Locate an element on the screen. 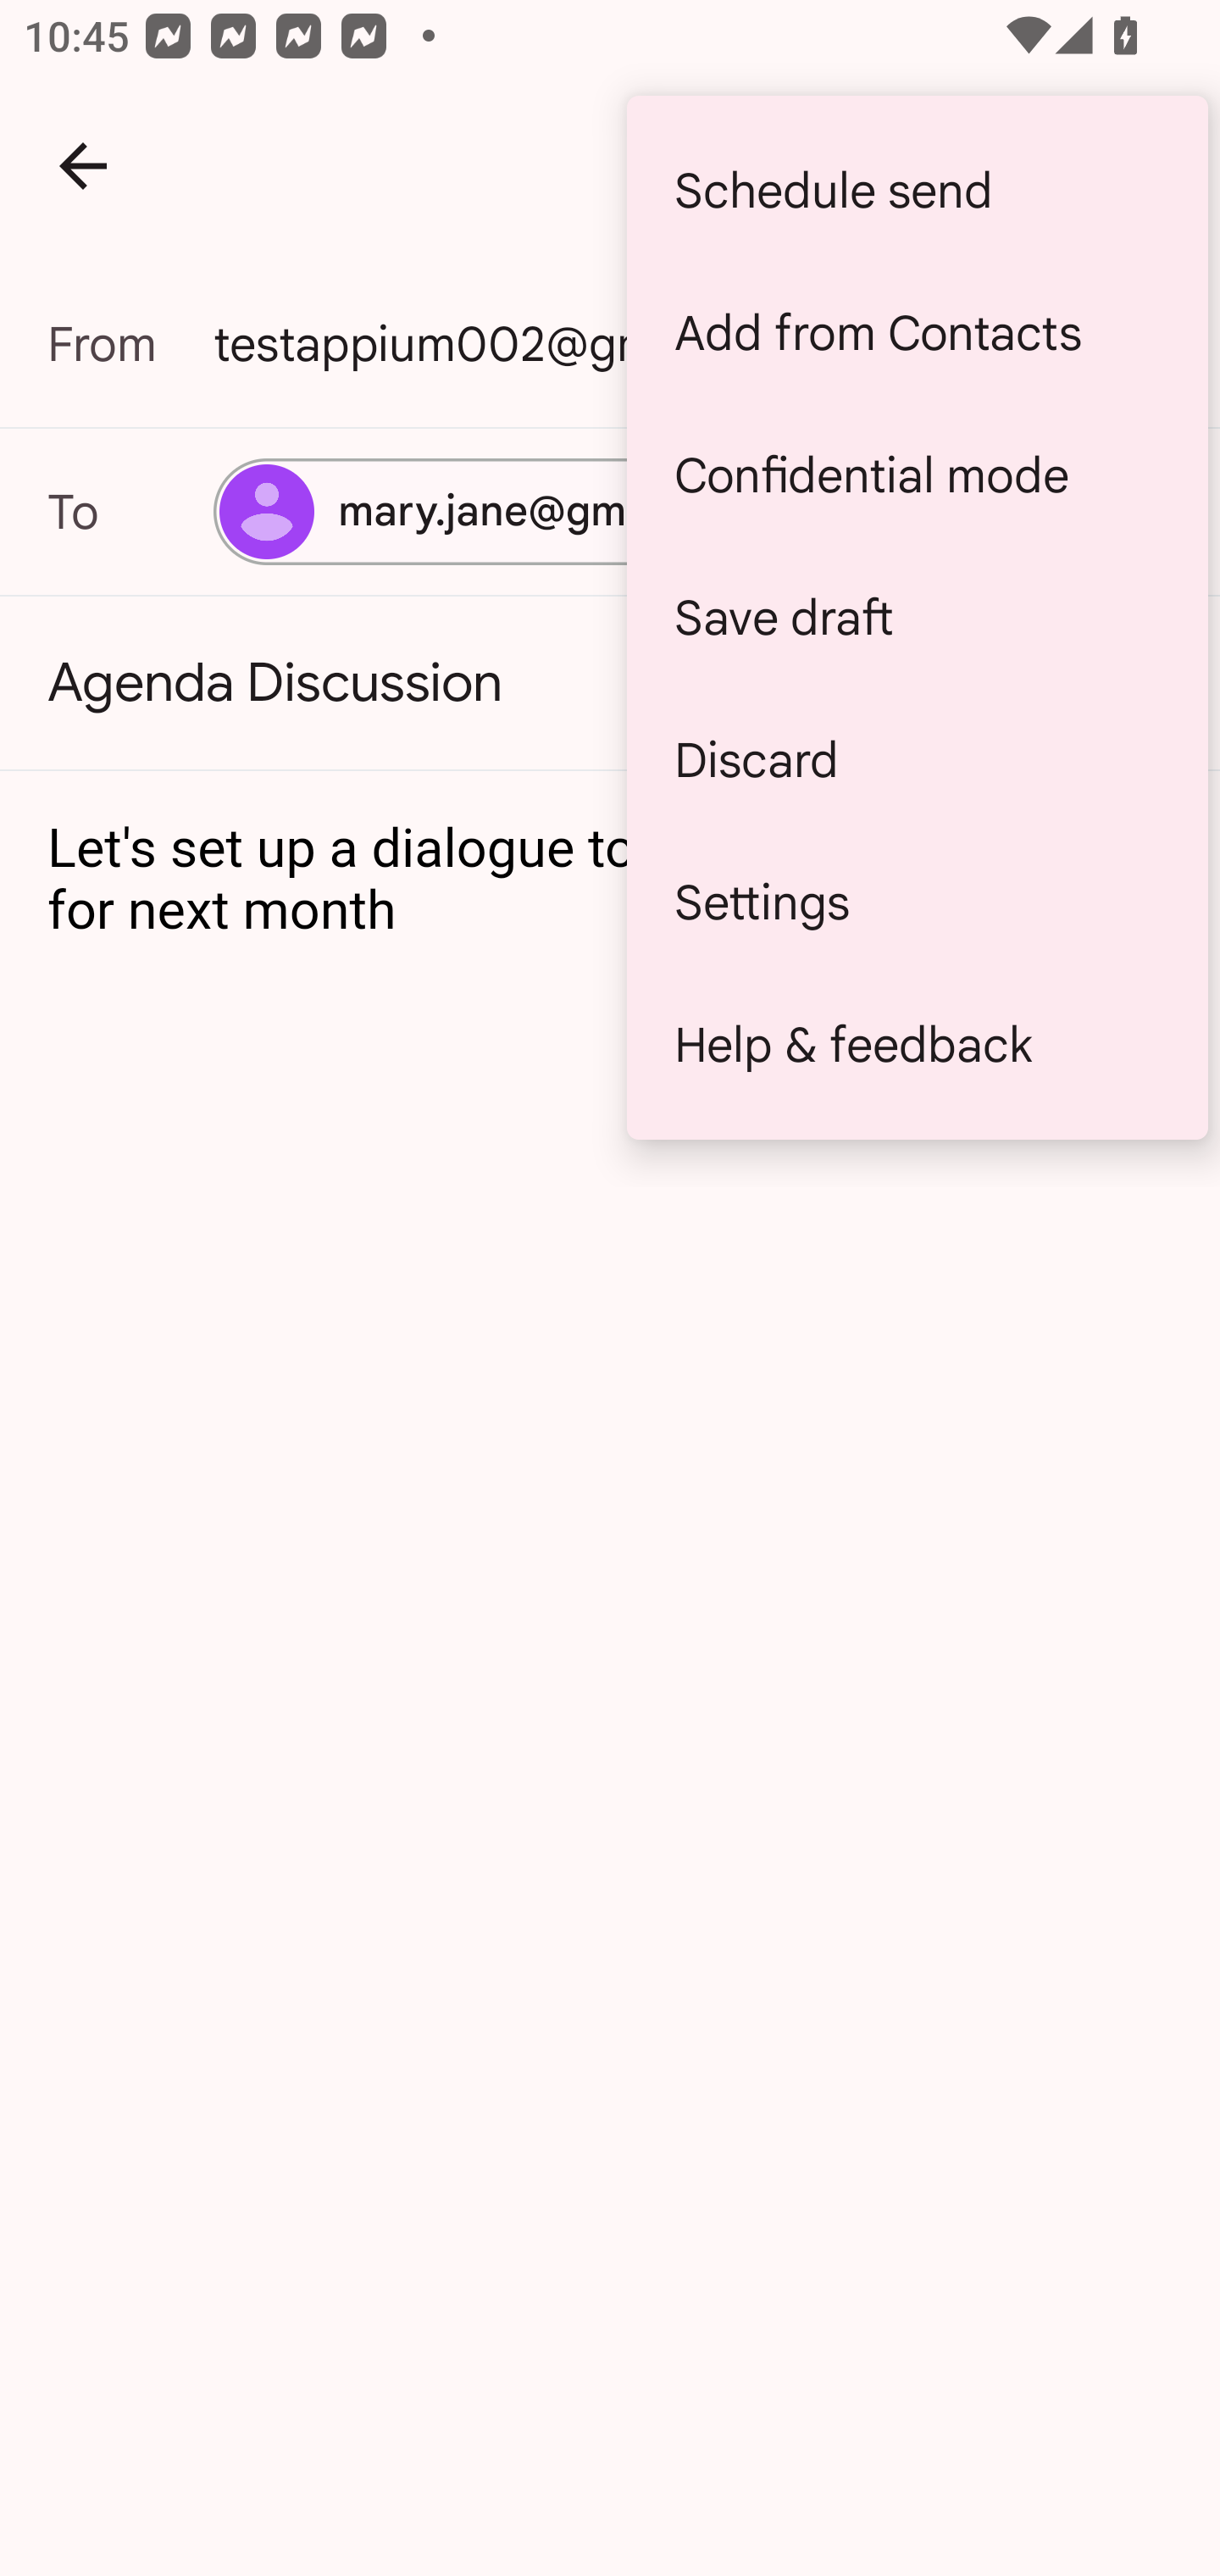  Confidential mode is located at coordinates (917, 475).